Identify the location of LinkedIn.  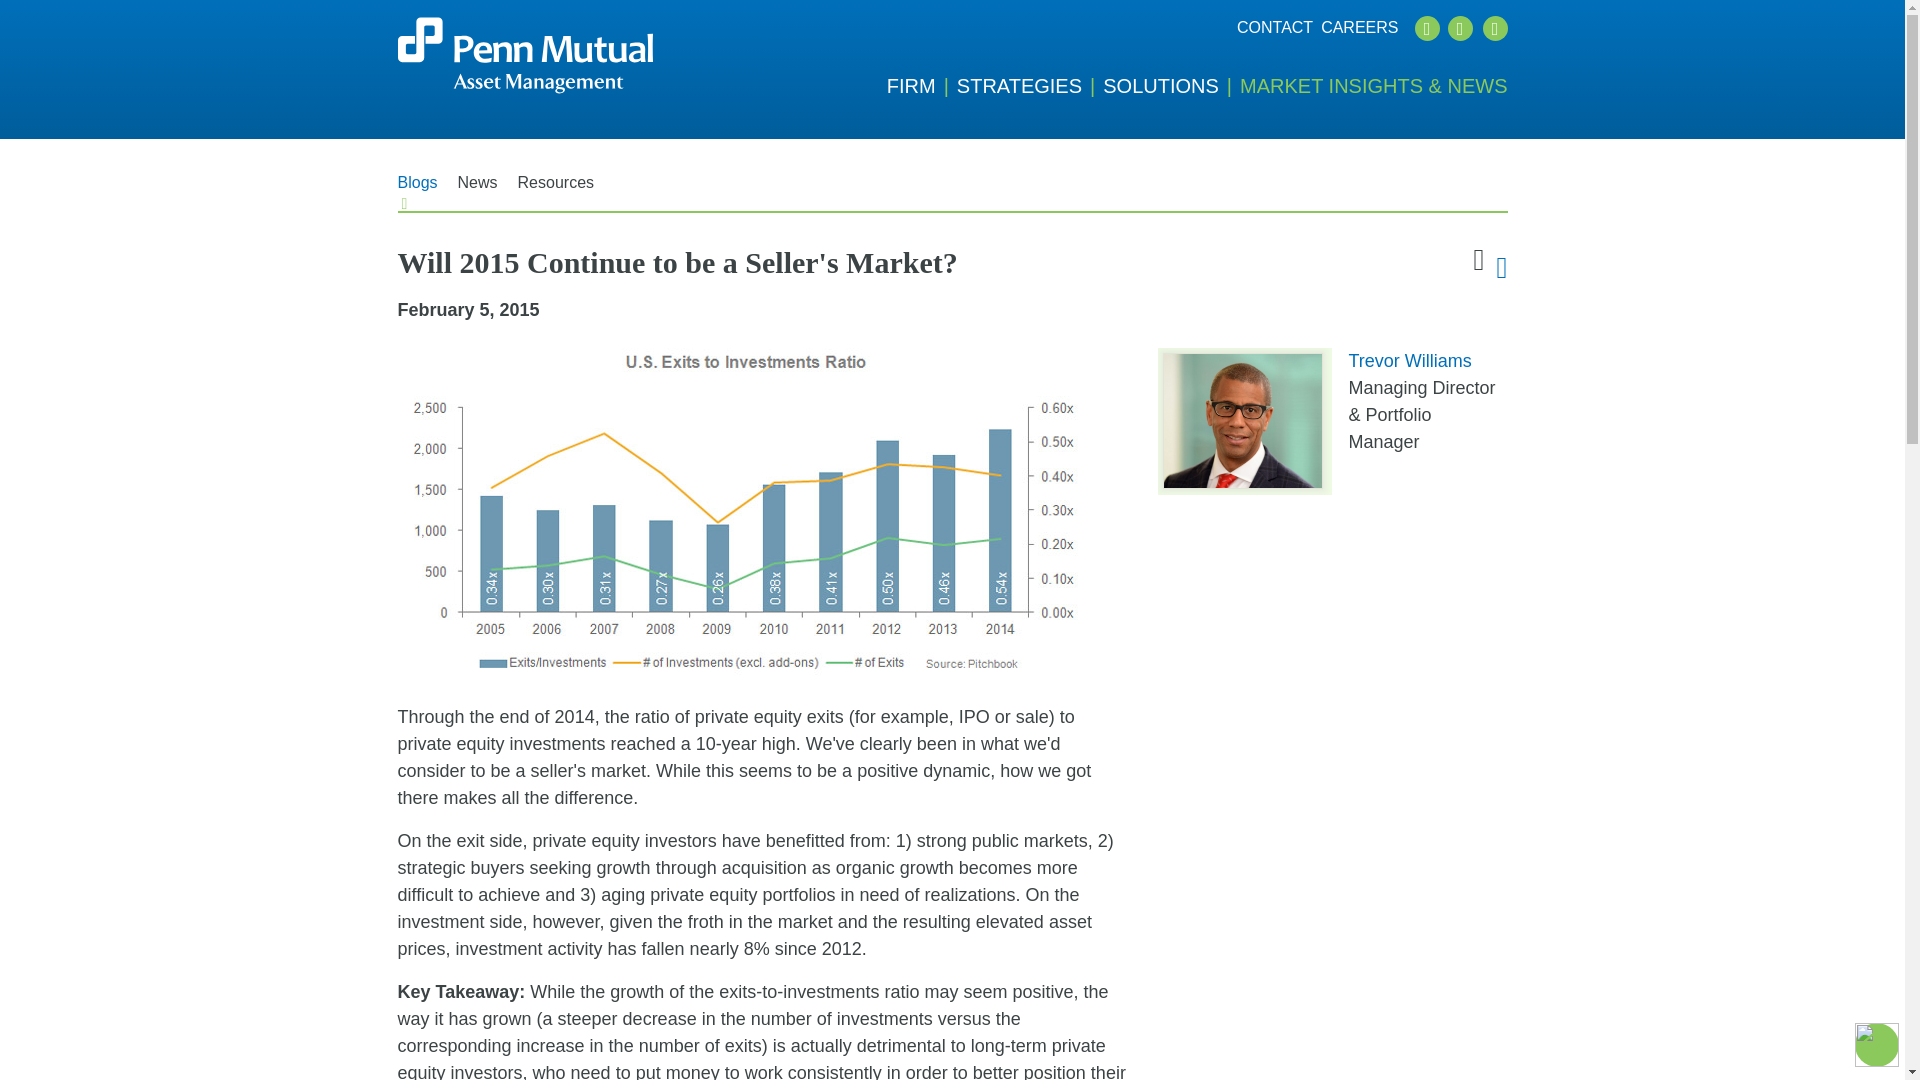
(1460, 28).